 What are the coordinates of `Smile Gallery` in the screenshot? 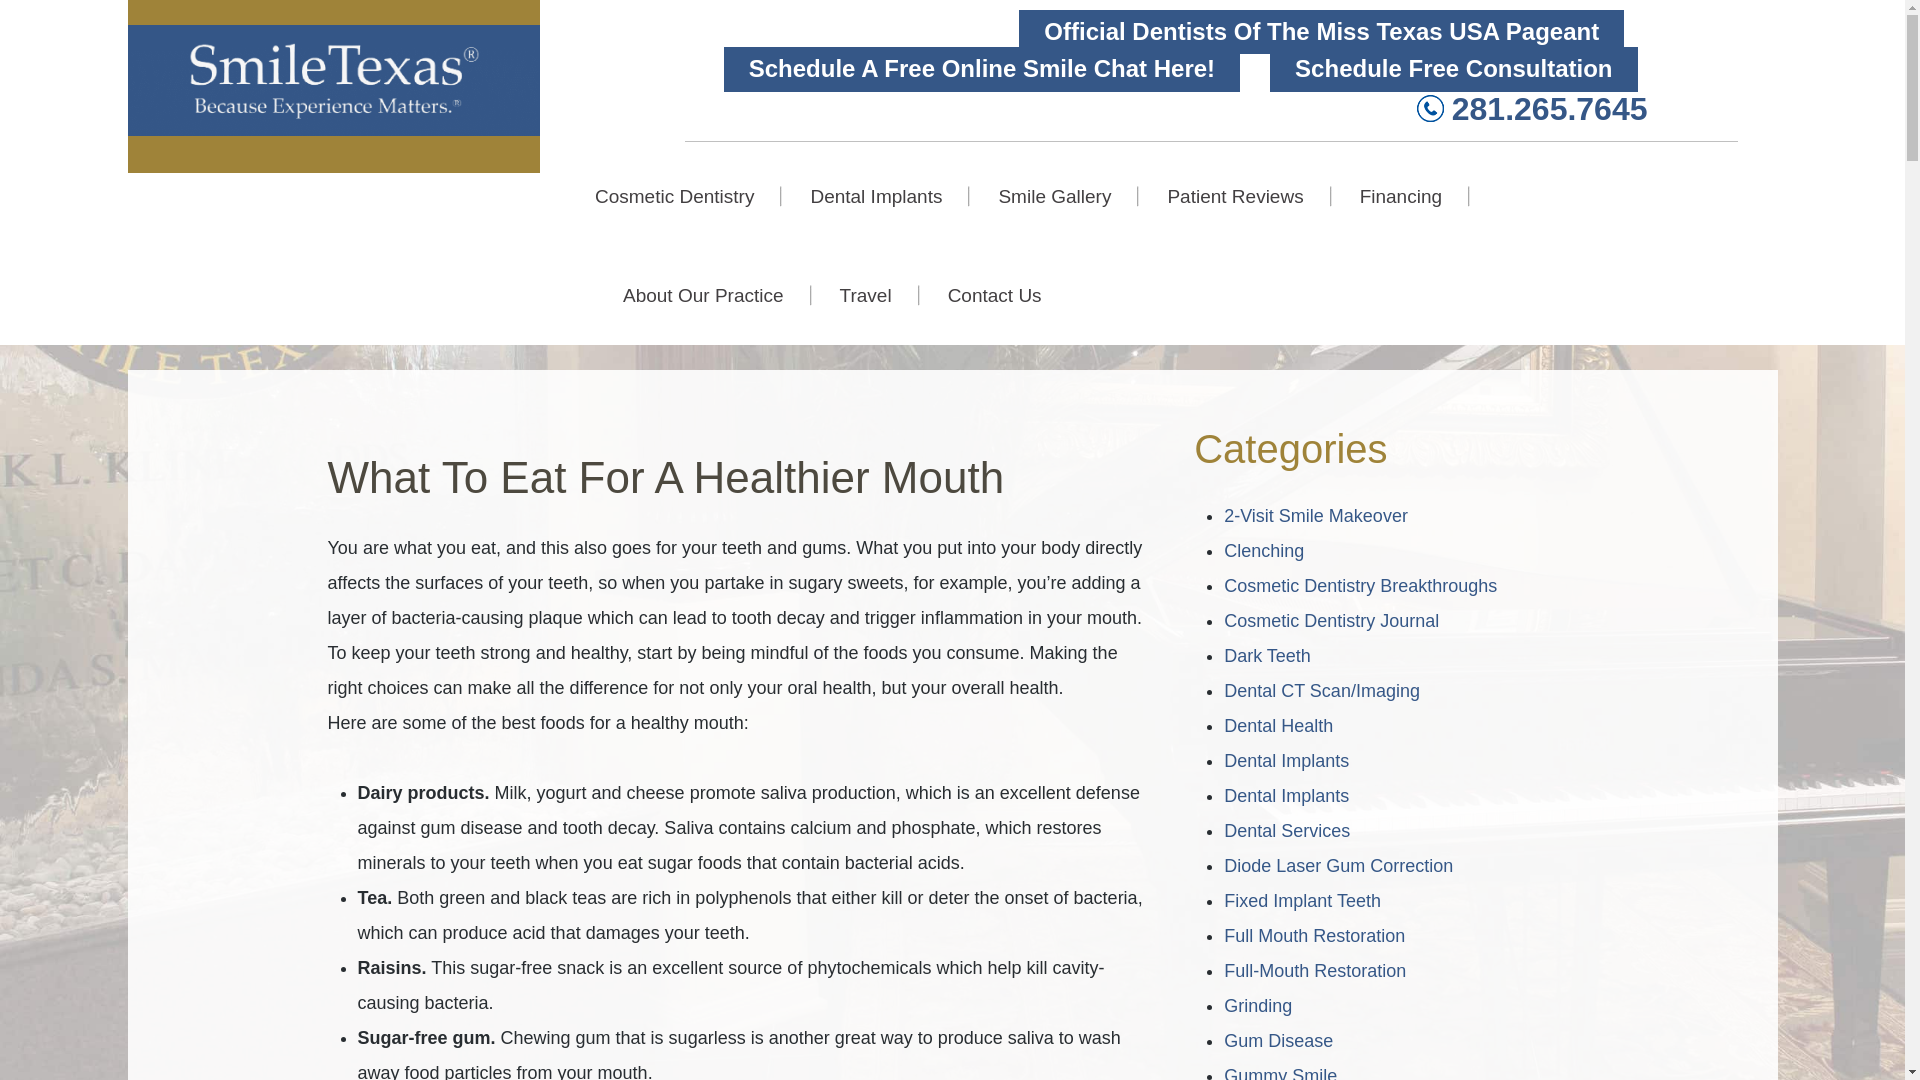 It's located at (1054, 196).